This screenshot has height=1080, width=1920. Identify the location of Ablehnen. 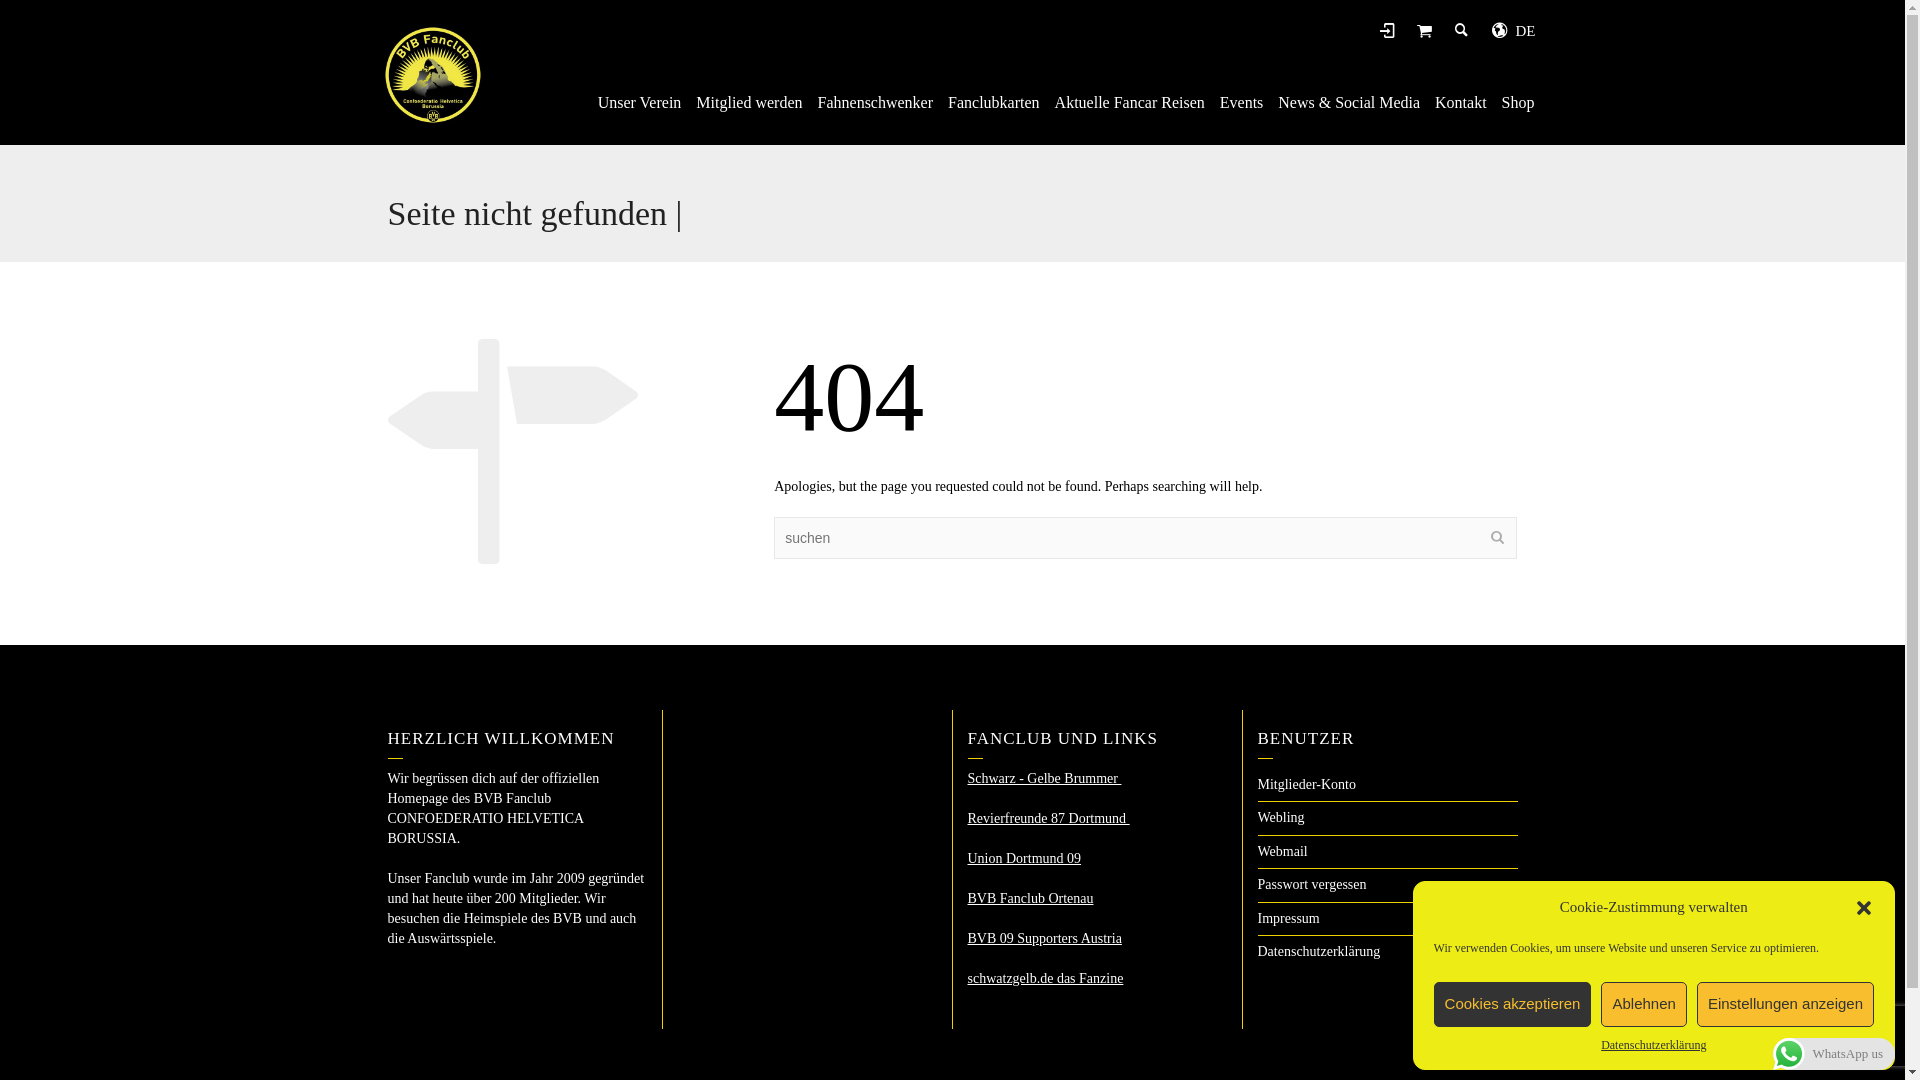
(1644, 1004).